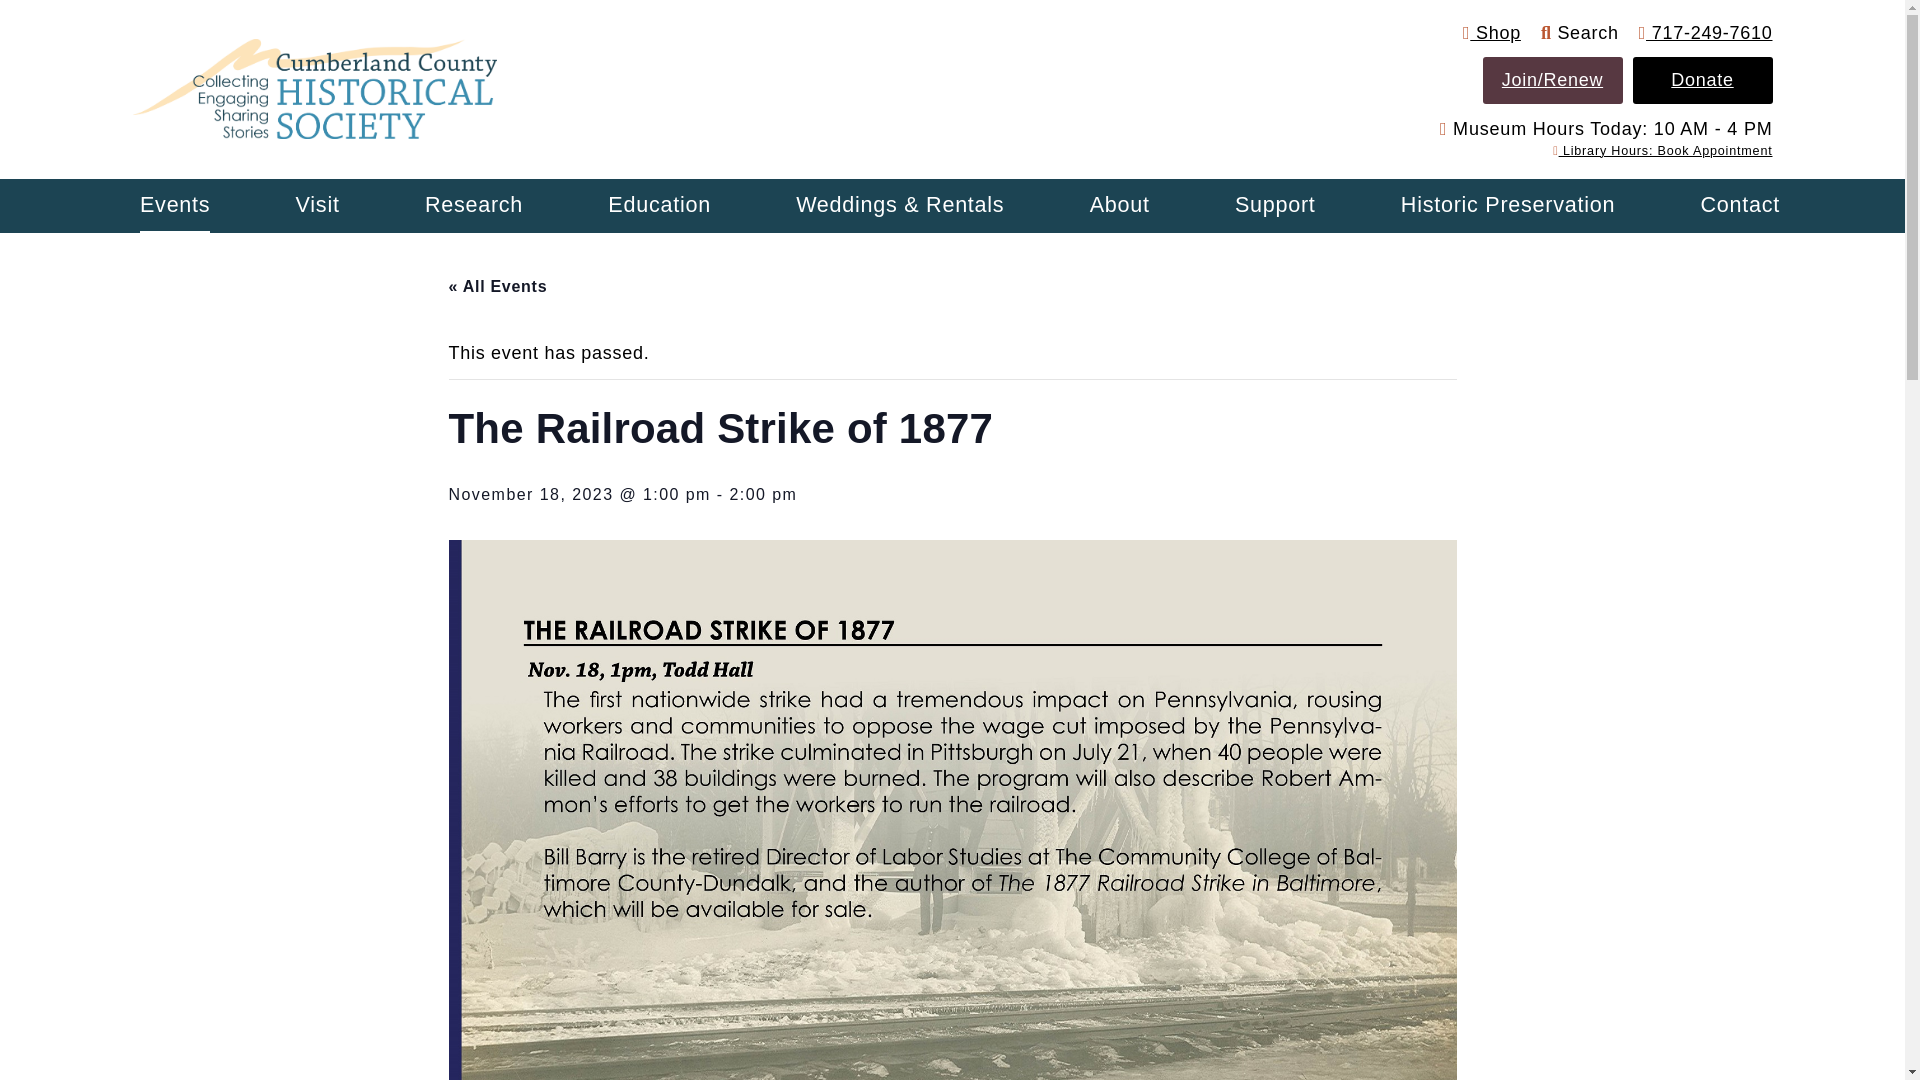 This screenshot has width=1920, height=1080. What do you see at coordinates (473, 206) in the screenshot?
I see `Research` at bounding box center [473, 206].